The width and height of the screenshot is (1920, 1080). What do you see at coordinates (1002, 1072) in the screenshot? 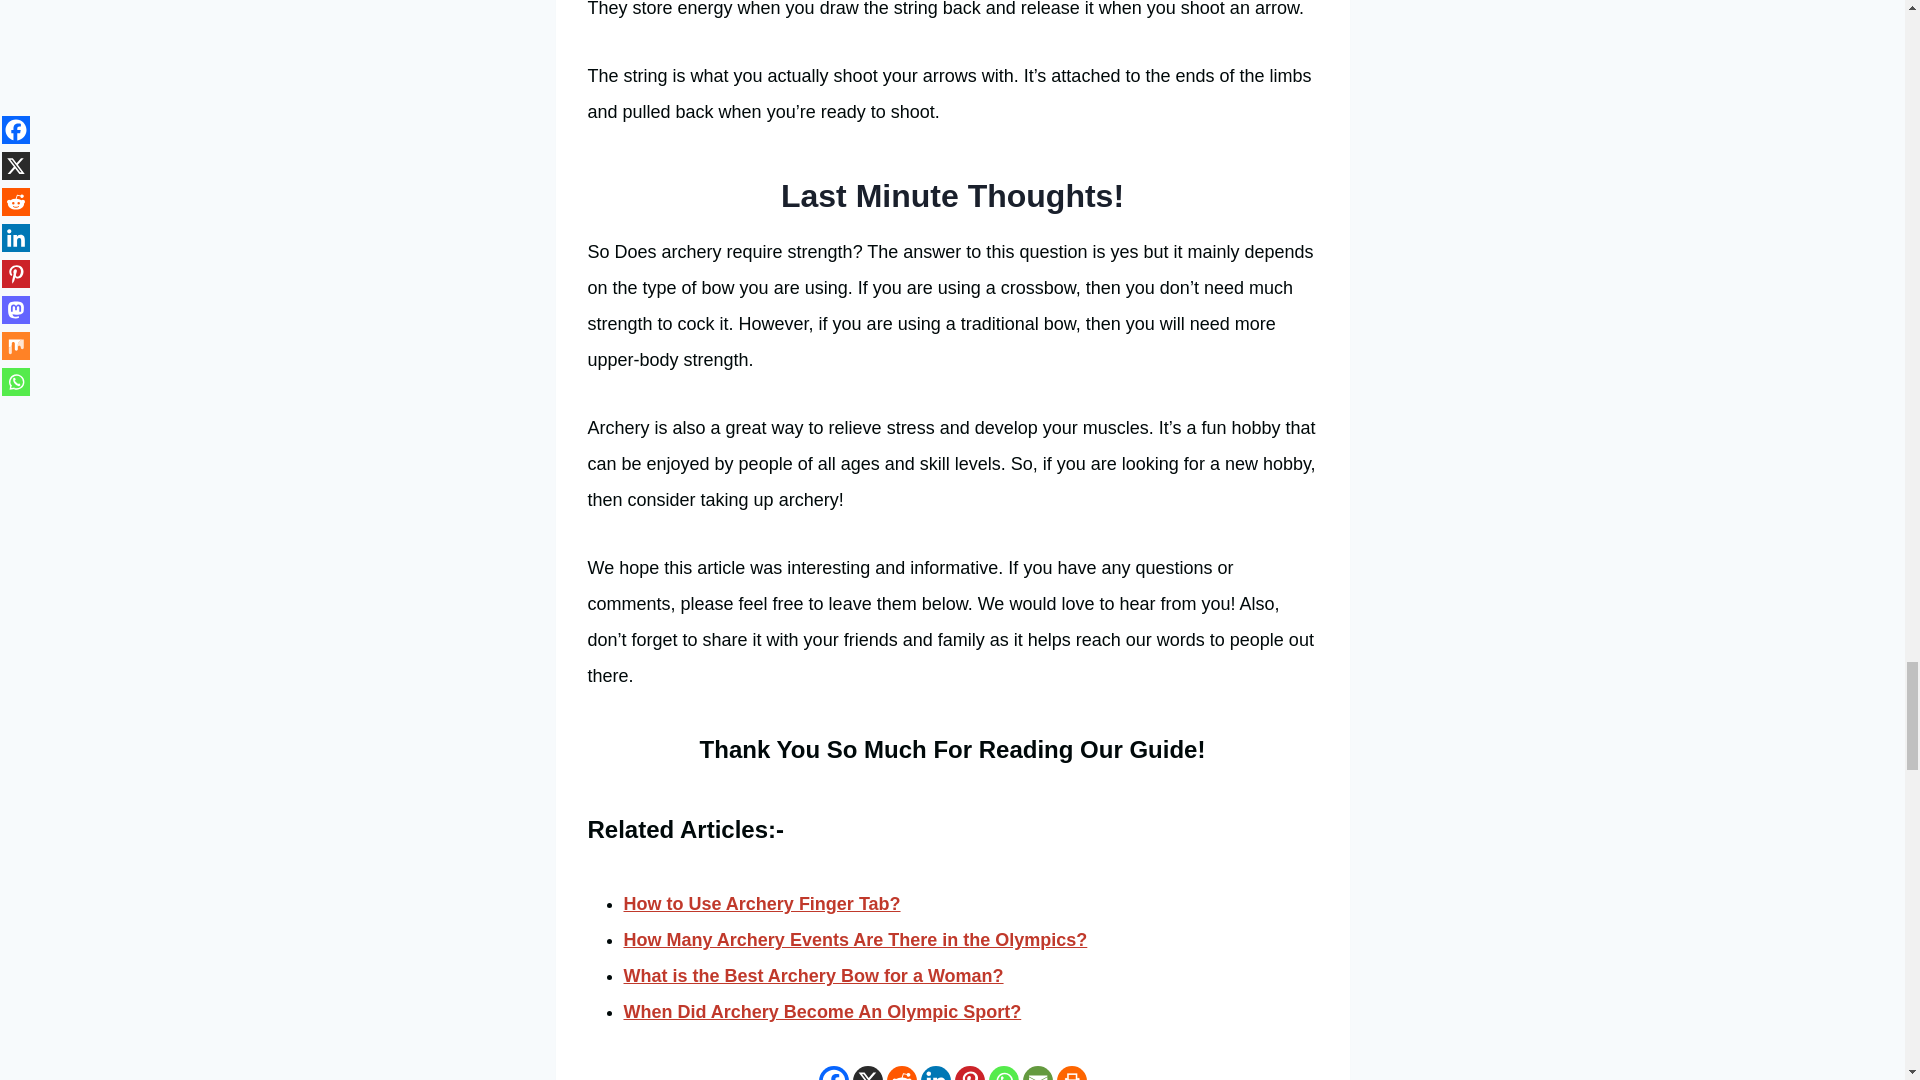
I see `Whatsapp` at bounding box center [1002, 1072].